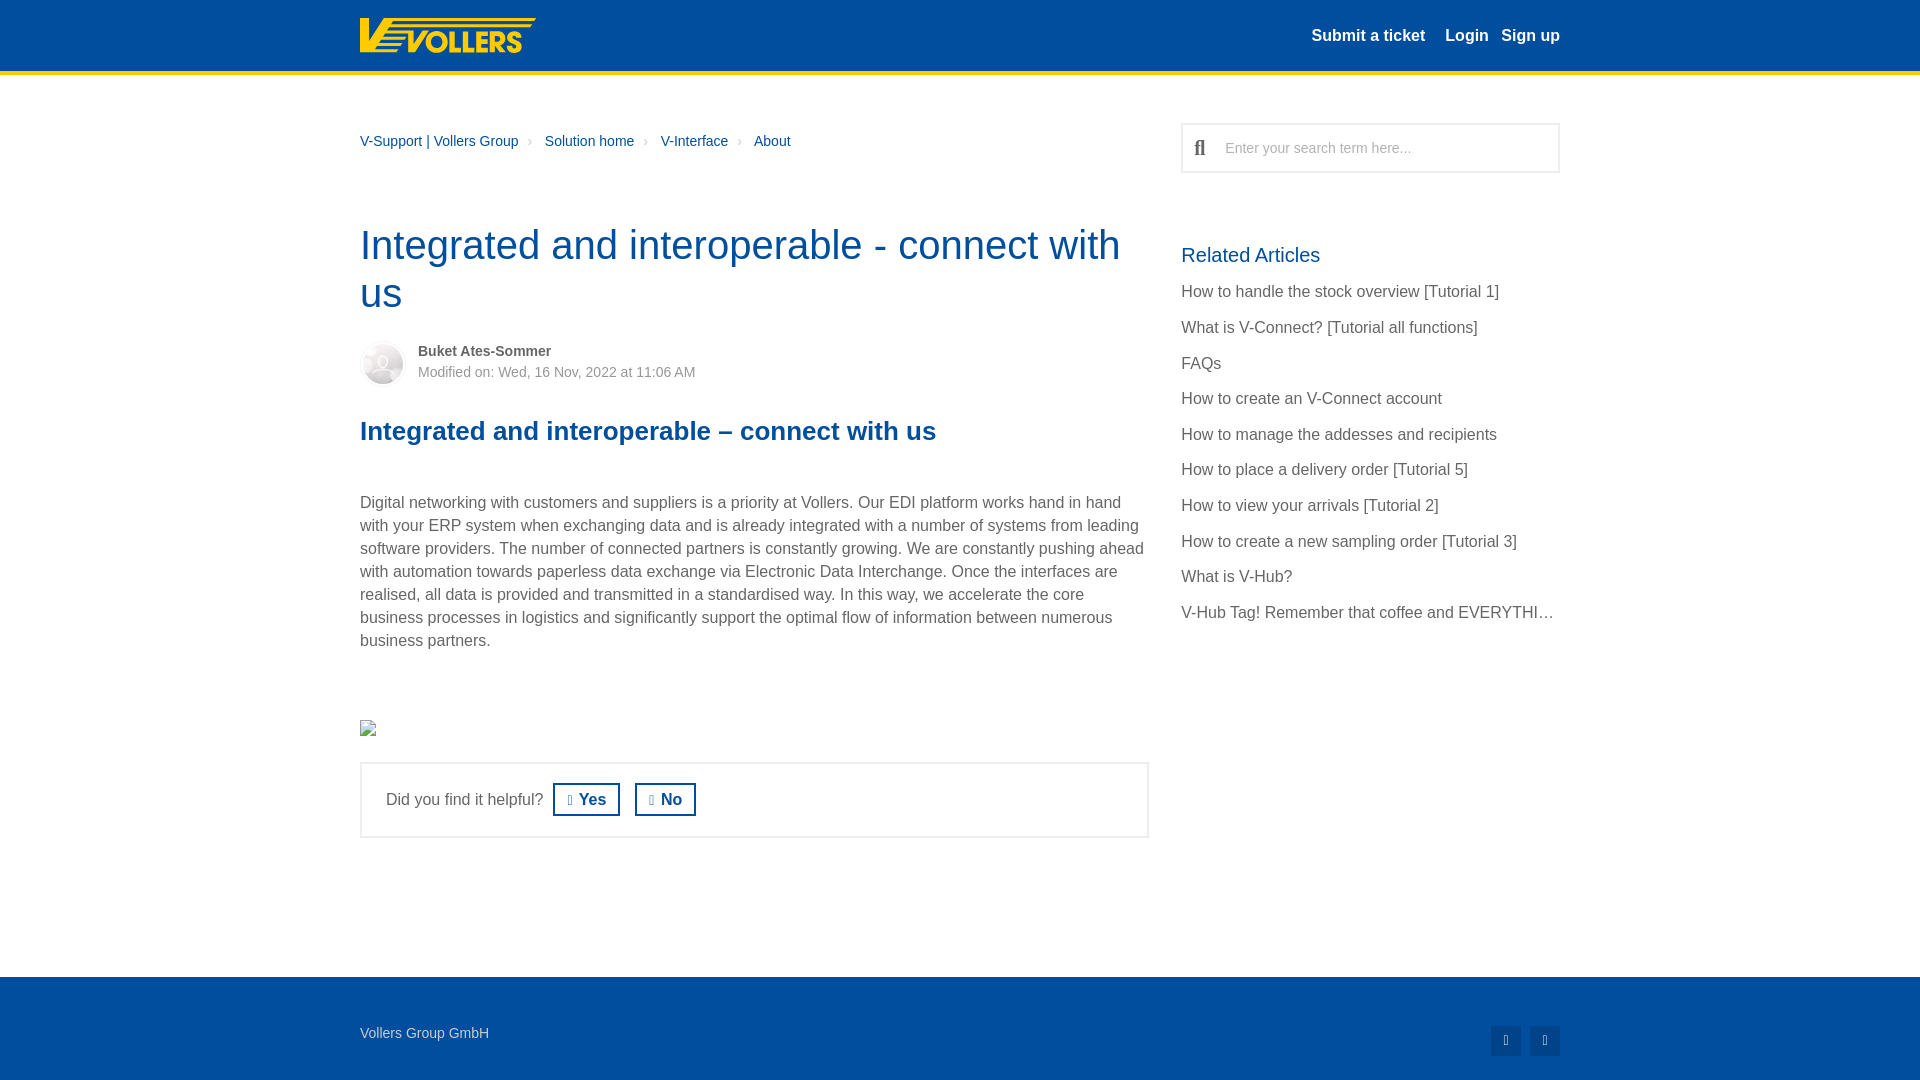 The image size is (1920, 1080). I want to click on V-Hub Tag! Remember that coffee and EVERYTHING about it!, so click(1401, 612).